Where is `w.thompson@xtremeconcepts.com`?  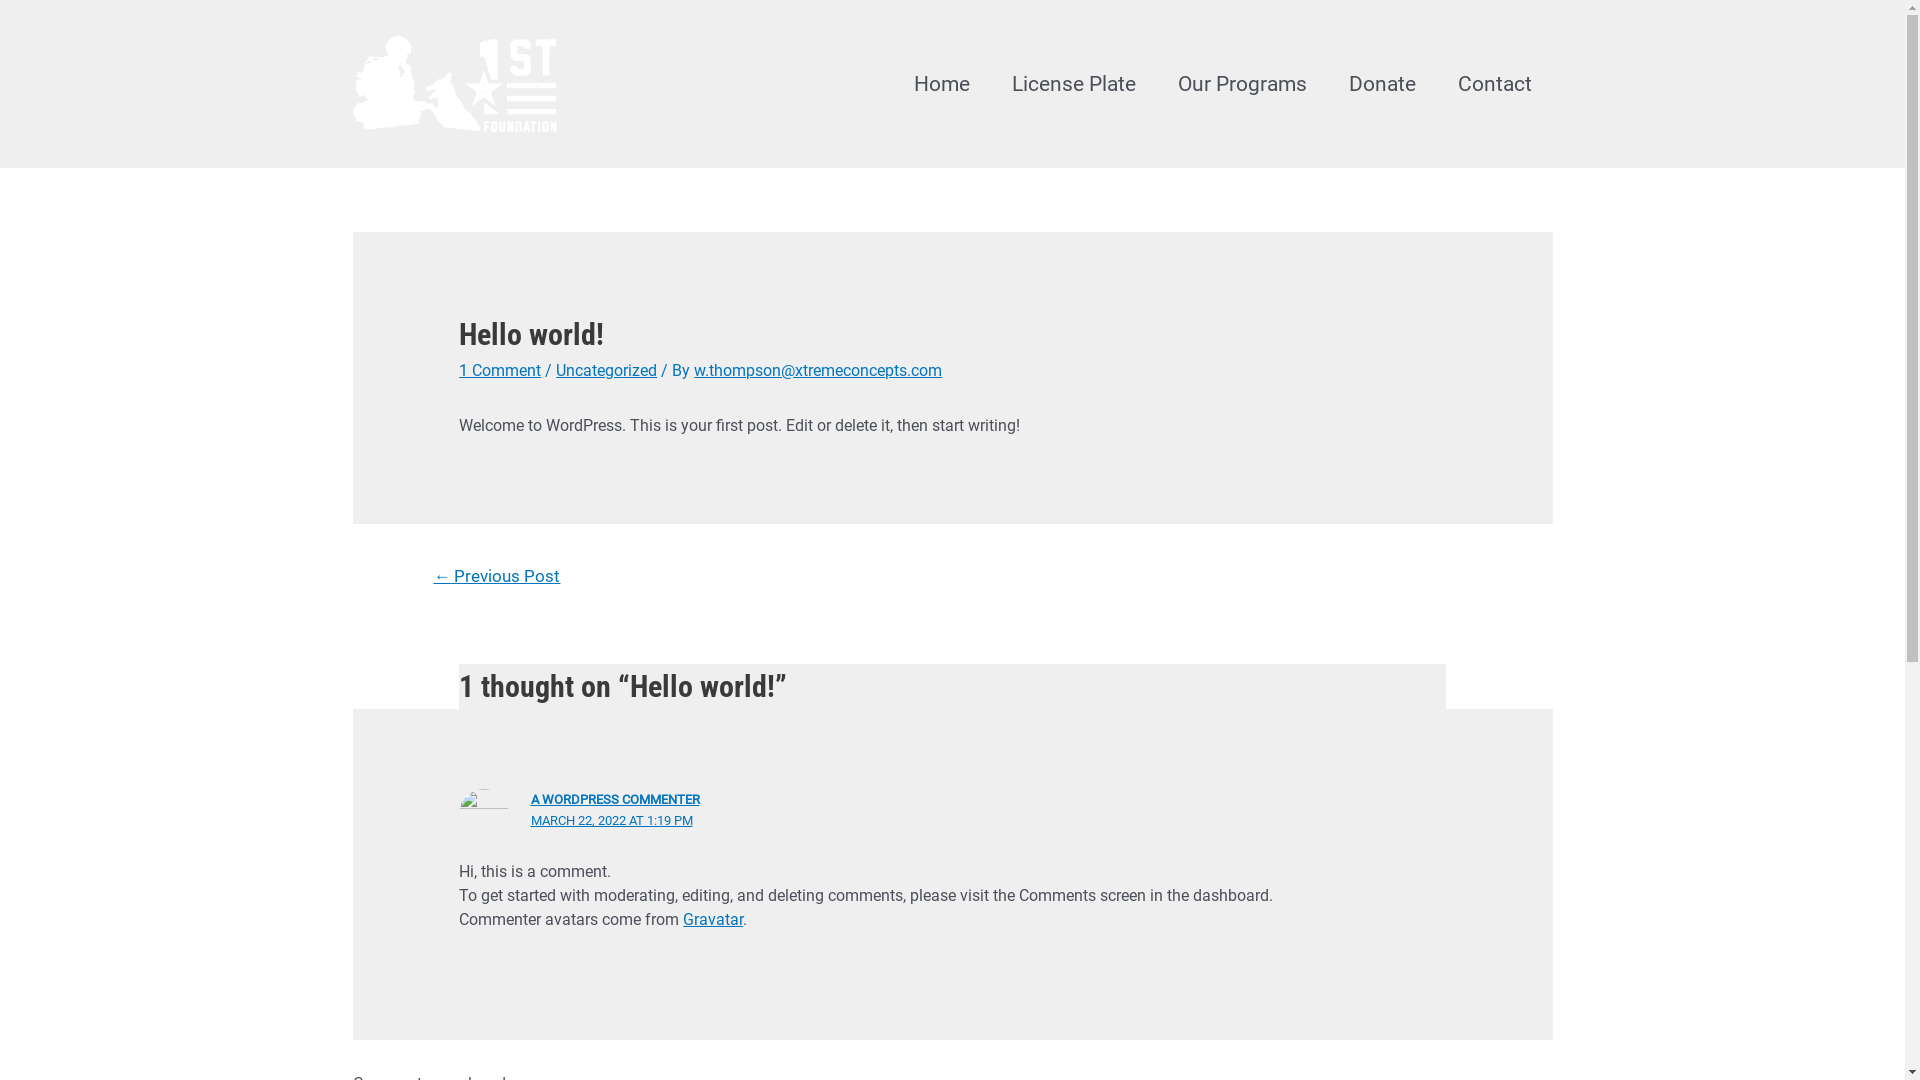
w.thompson@xtremeconcepts.com is located at coordinates (818, 370).